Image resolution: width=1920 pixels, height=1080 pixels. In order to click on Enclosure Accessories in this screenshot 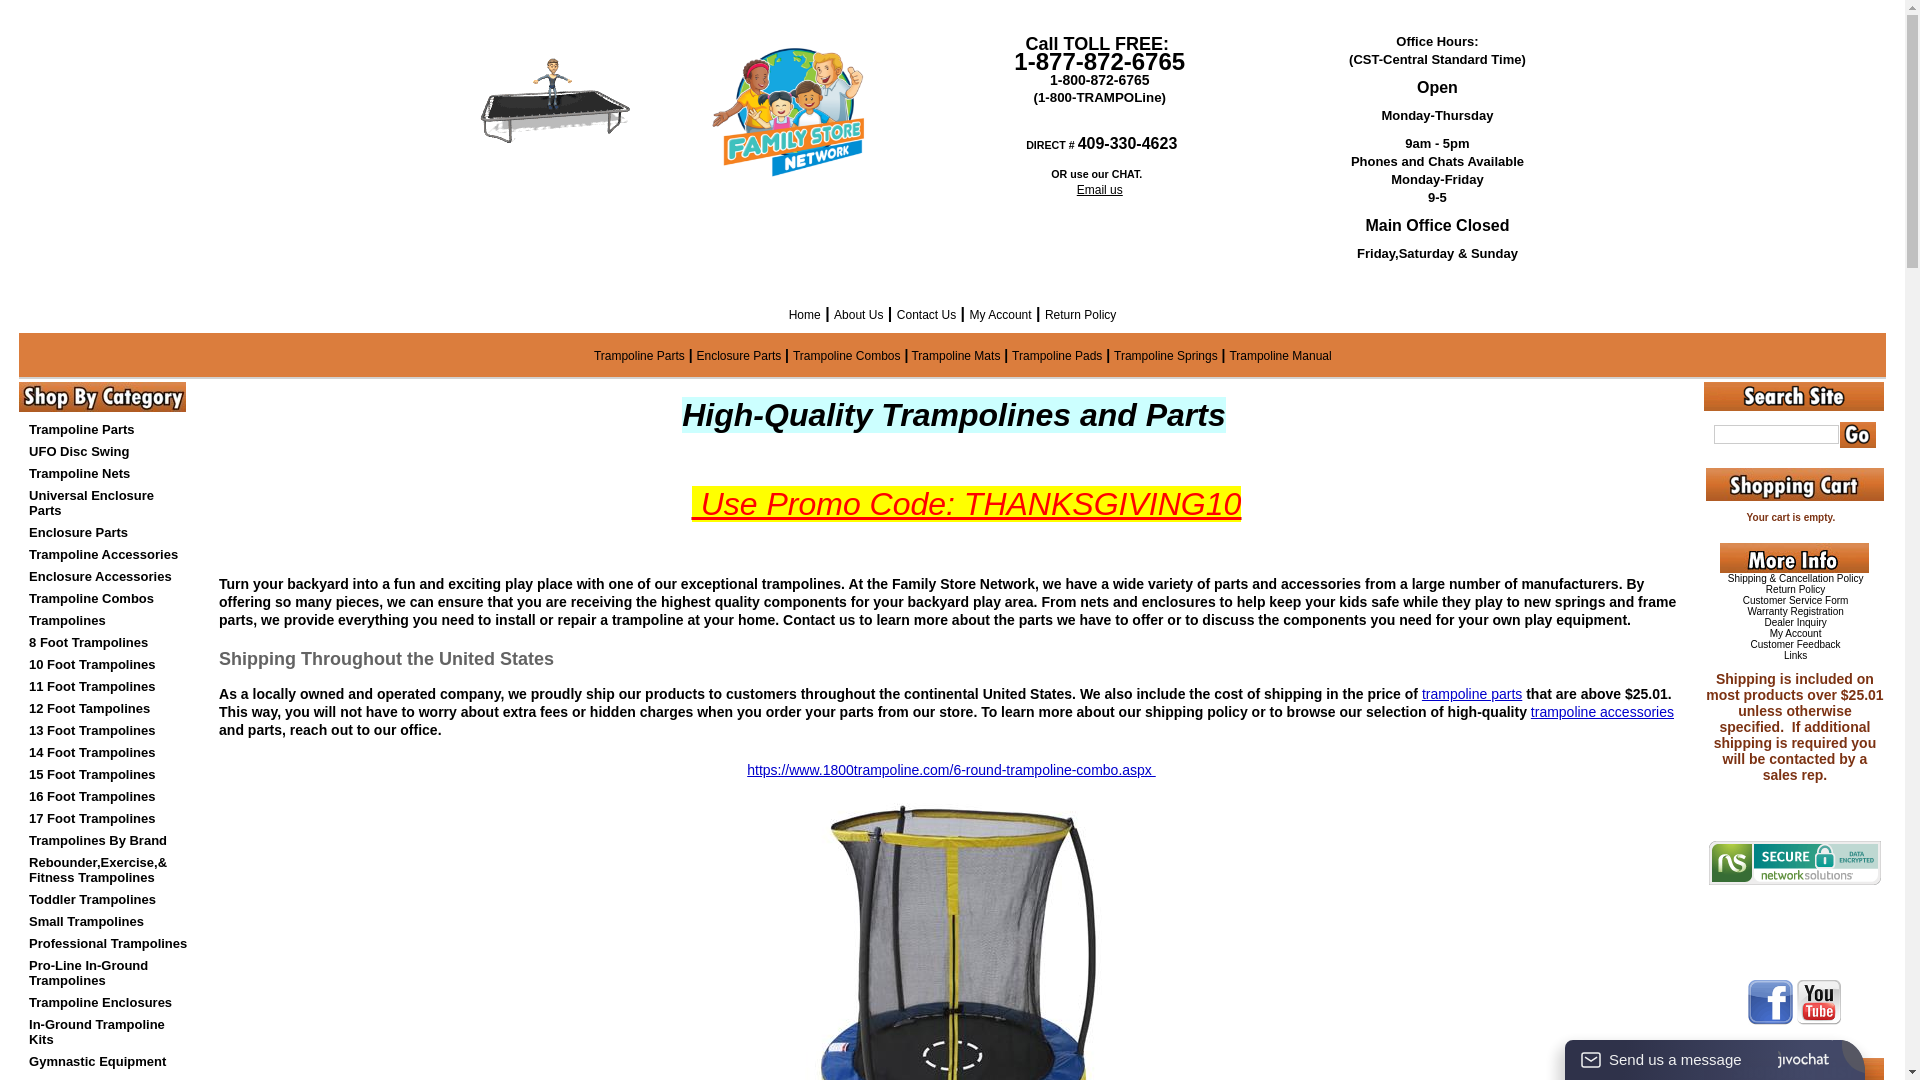, I will do `click(100, 576)`.